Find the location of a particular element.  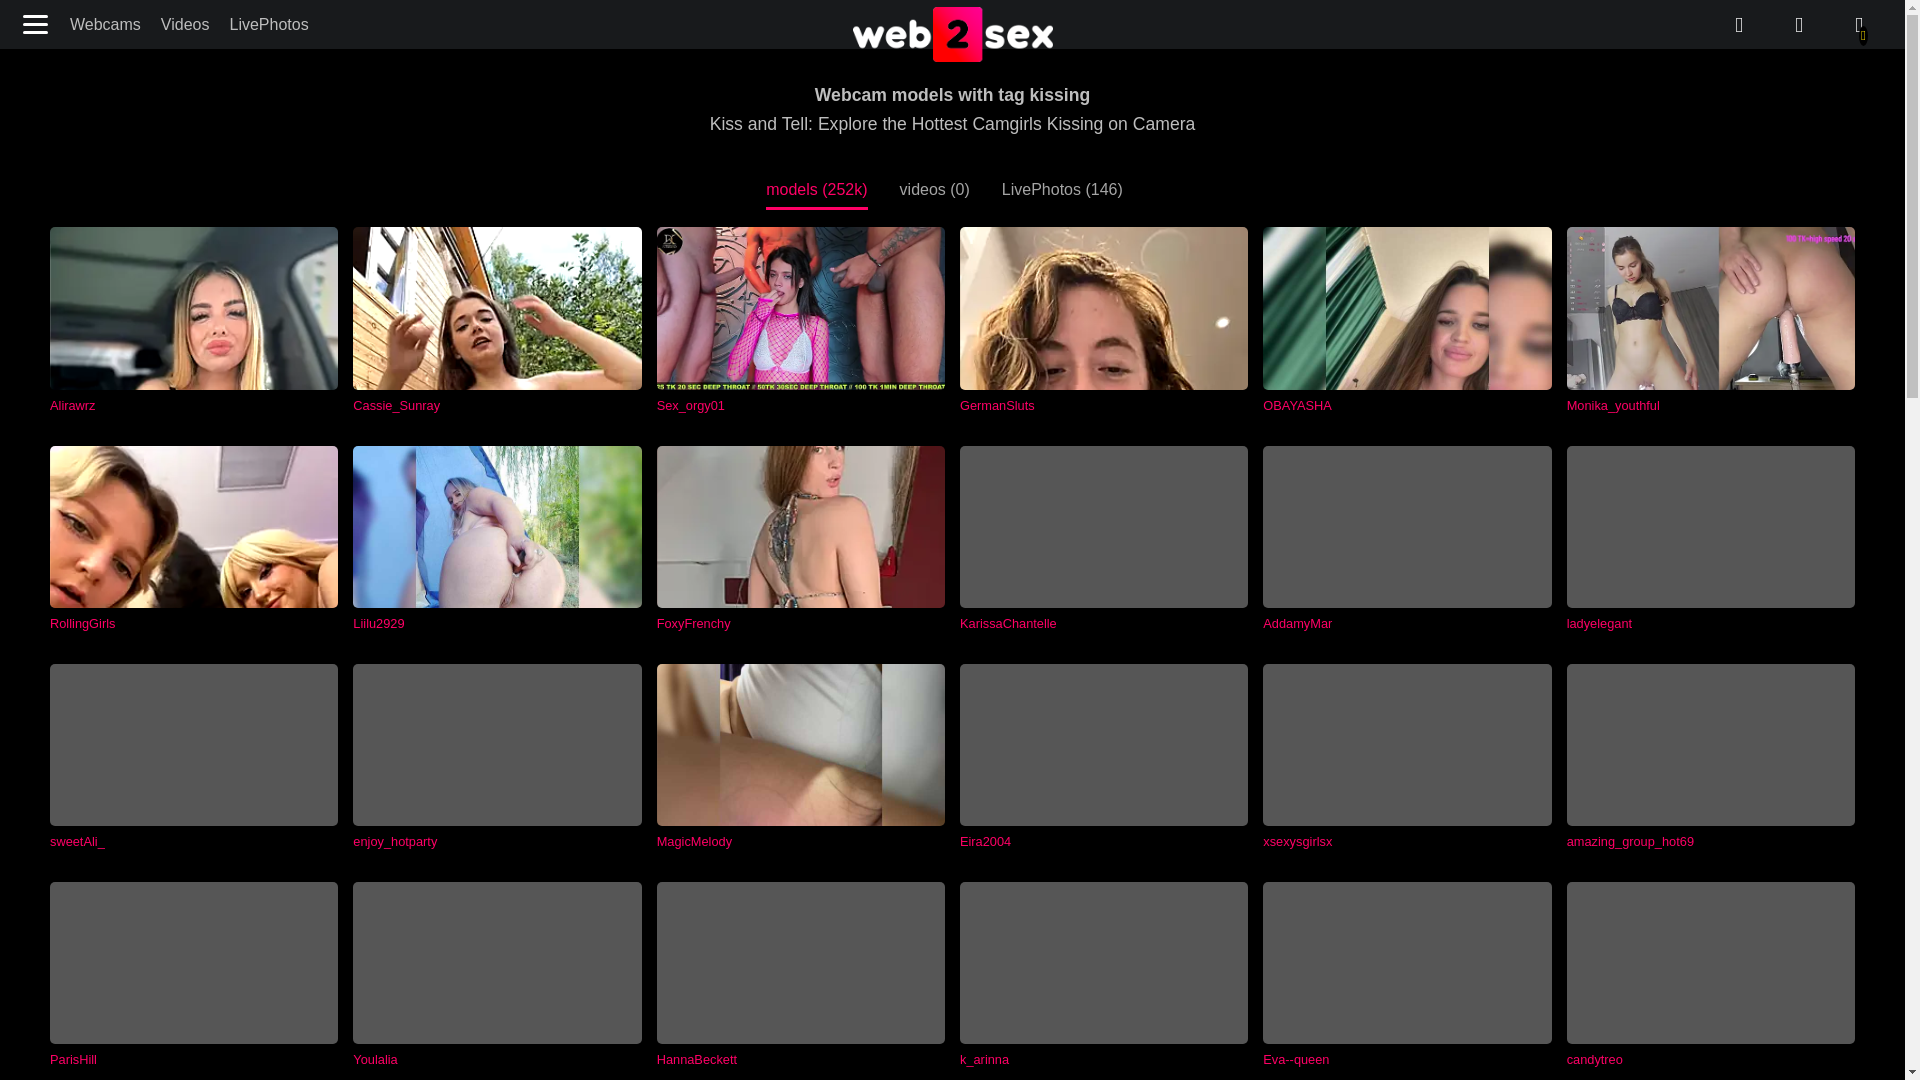

LivePhotos is located at coordinates (268, 24).